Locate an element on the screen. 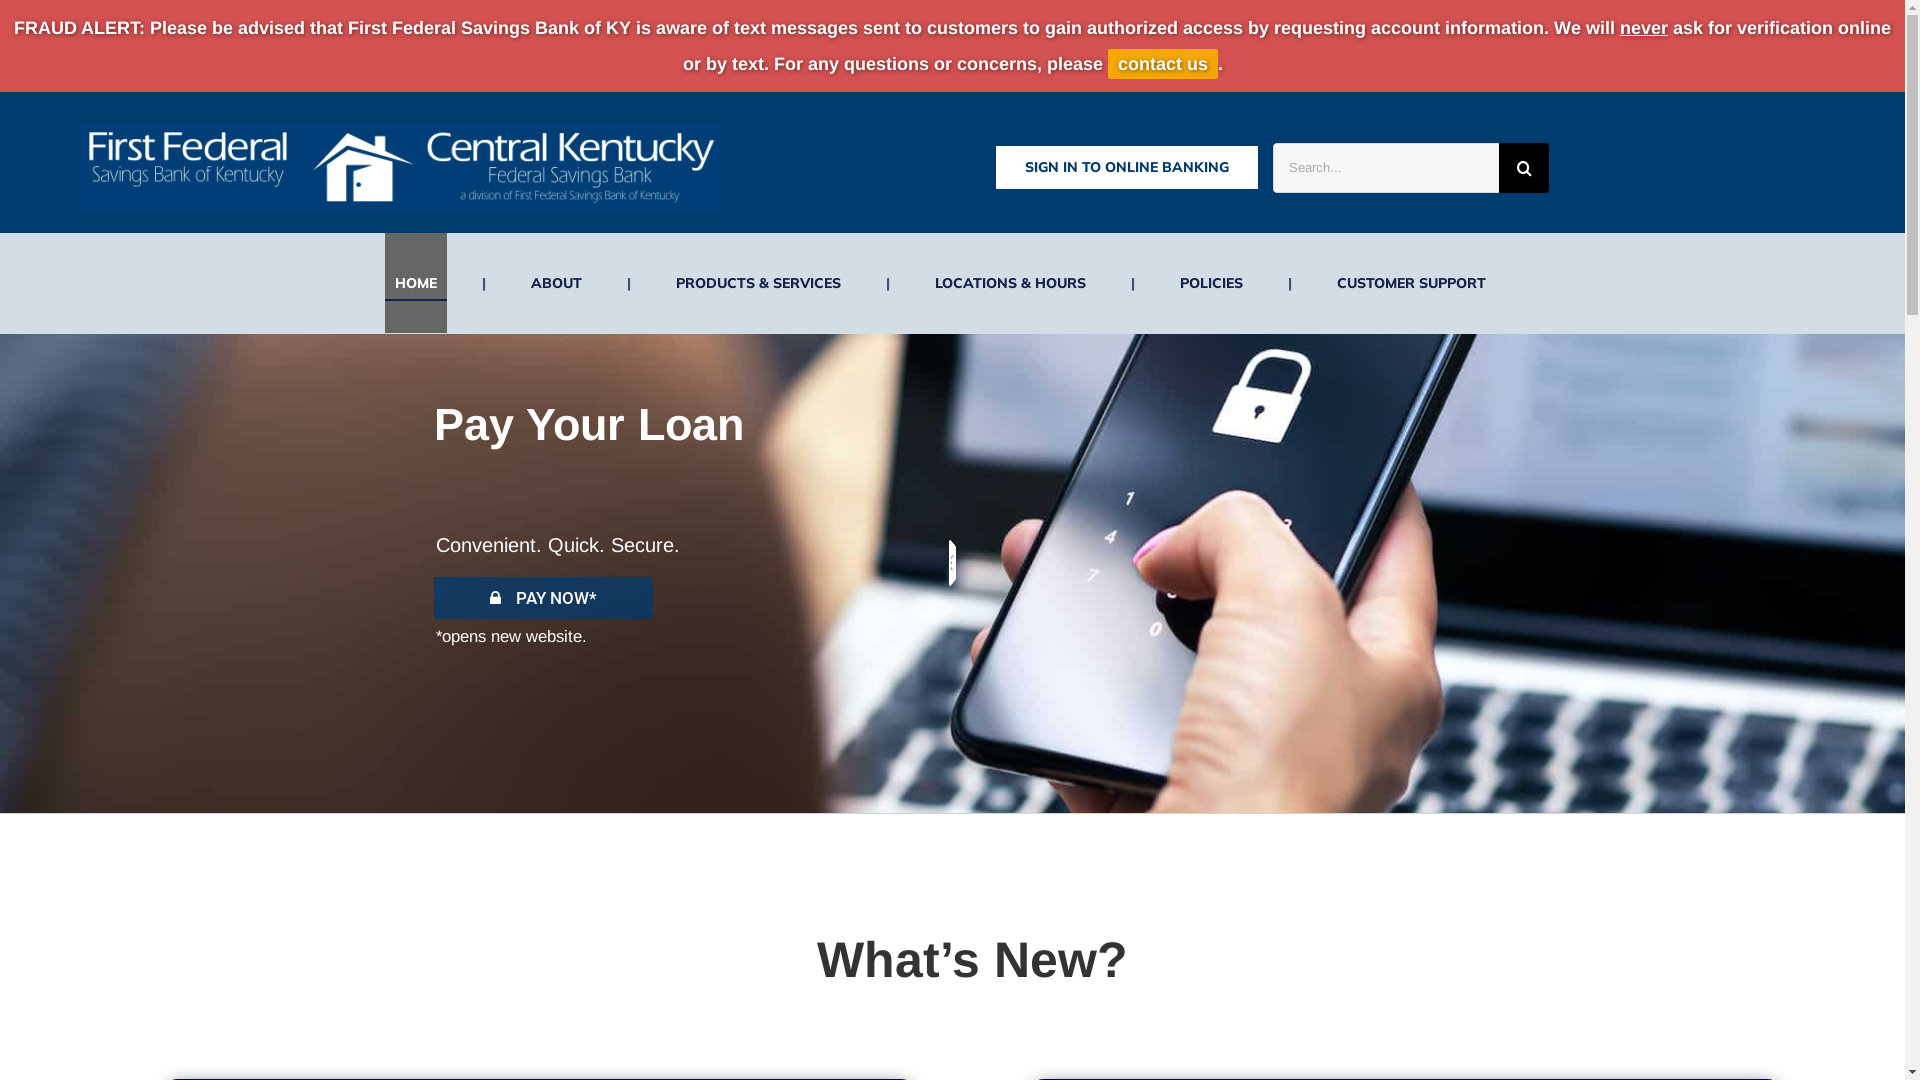 The height and width of the screenshot is (1080, 1920). | is located at coordinates (888, 283).